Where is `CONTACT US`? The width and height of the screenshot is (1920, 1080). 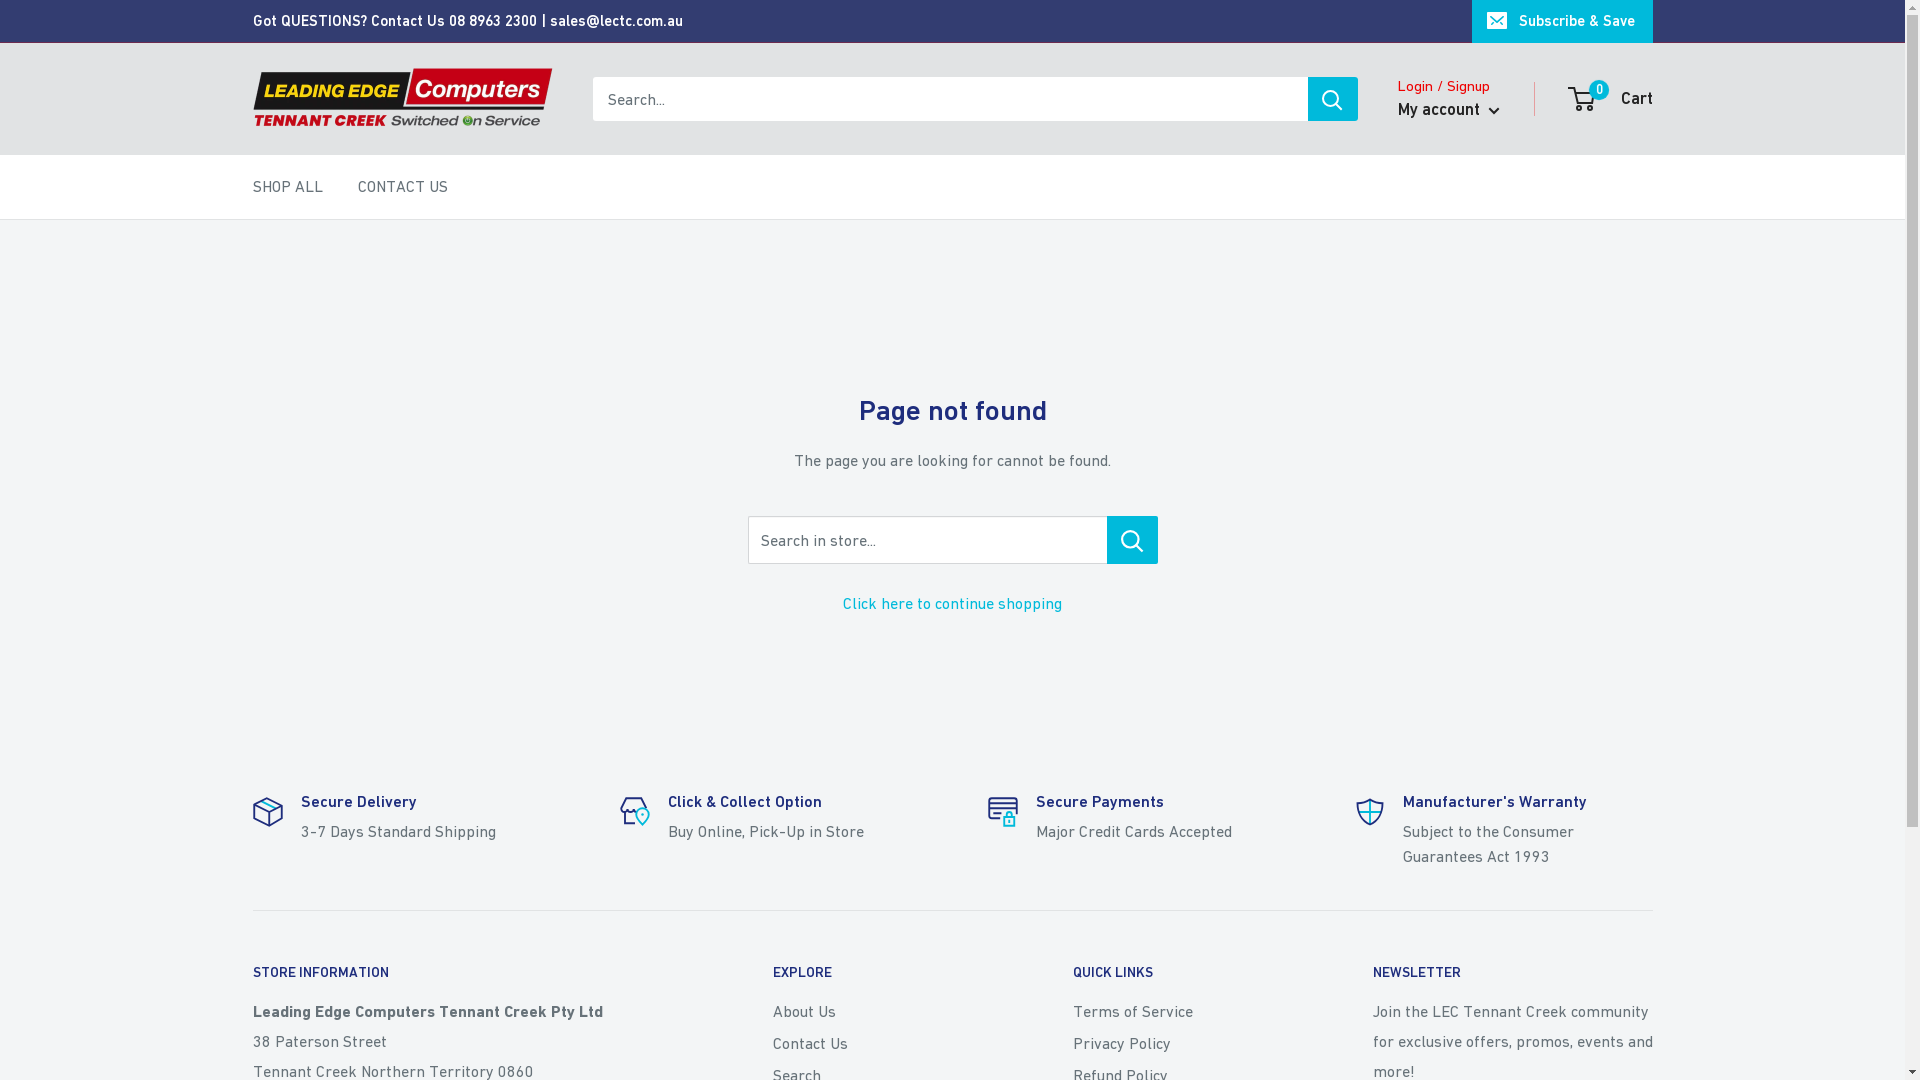
CONTACT US is located at coordinates (403, 187).